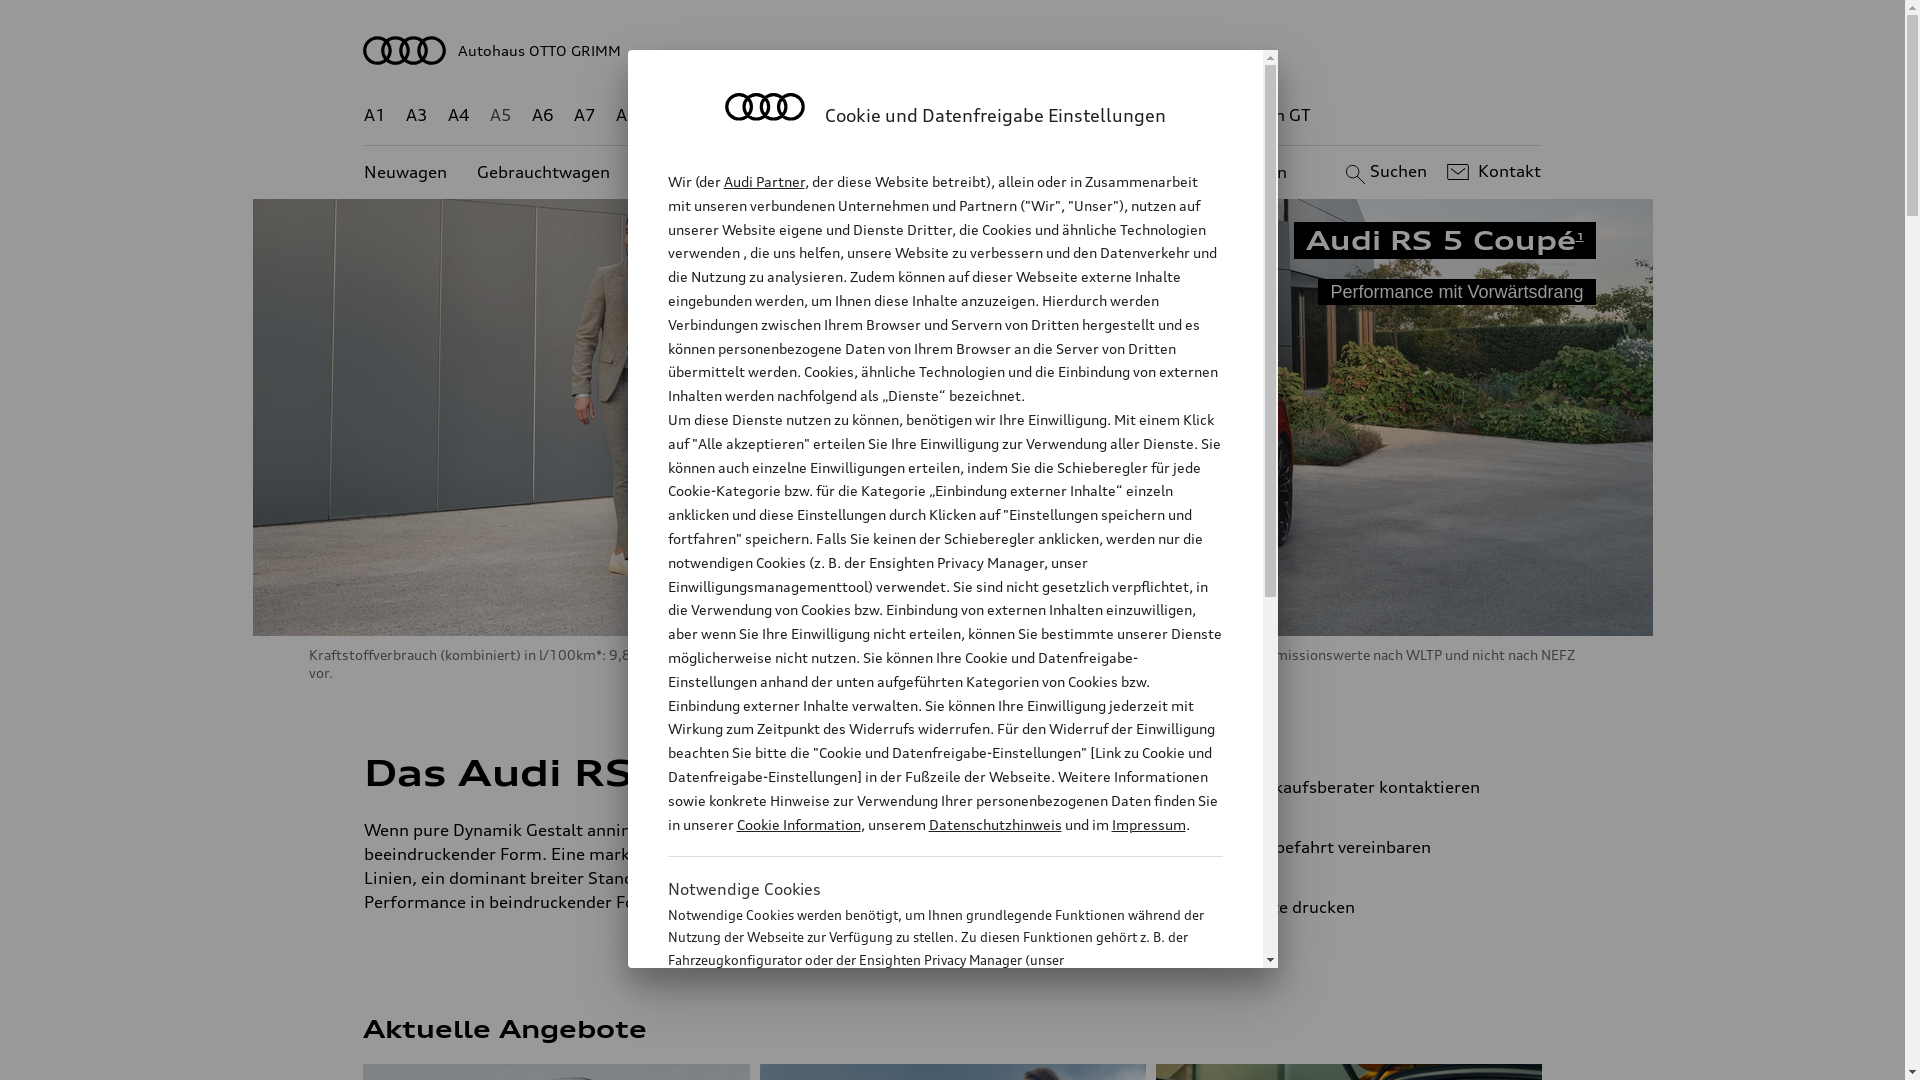 The image size is (1920, 1080). What do you see at coordinates (938, 116) in the screenshot?
I see `Q8` at bounding box center [938, 116].